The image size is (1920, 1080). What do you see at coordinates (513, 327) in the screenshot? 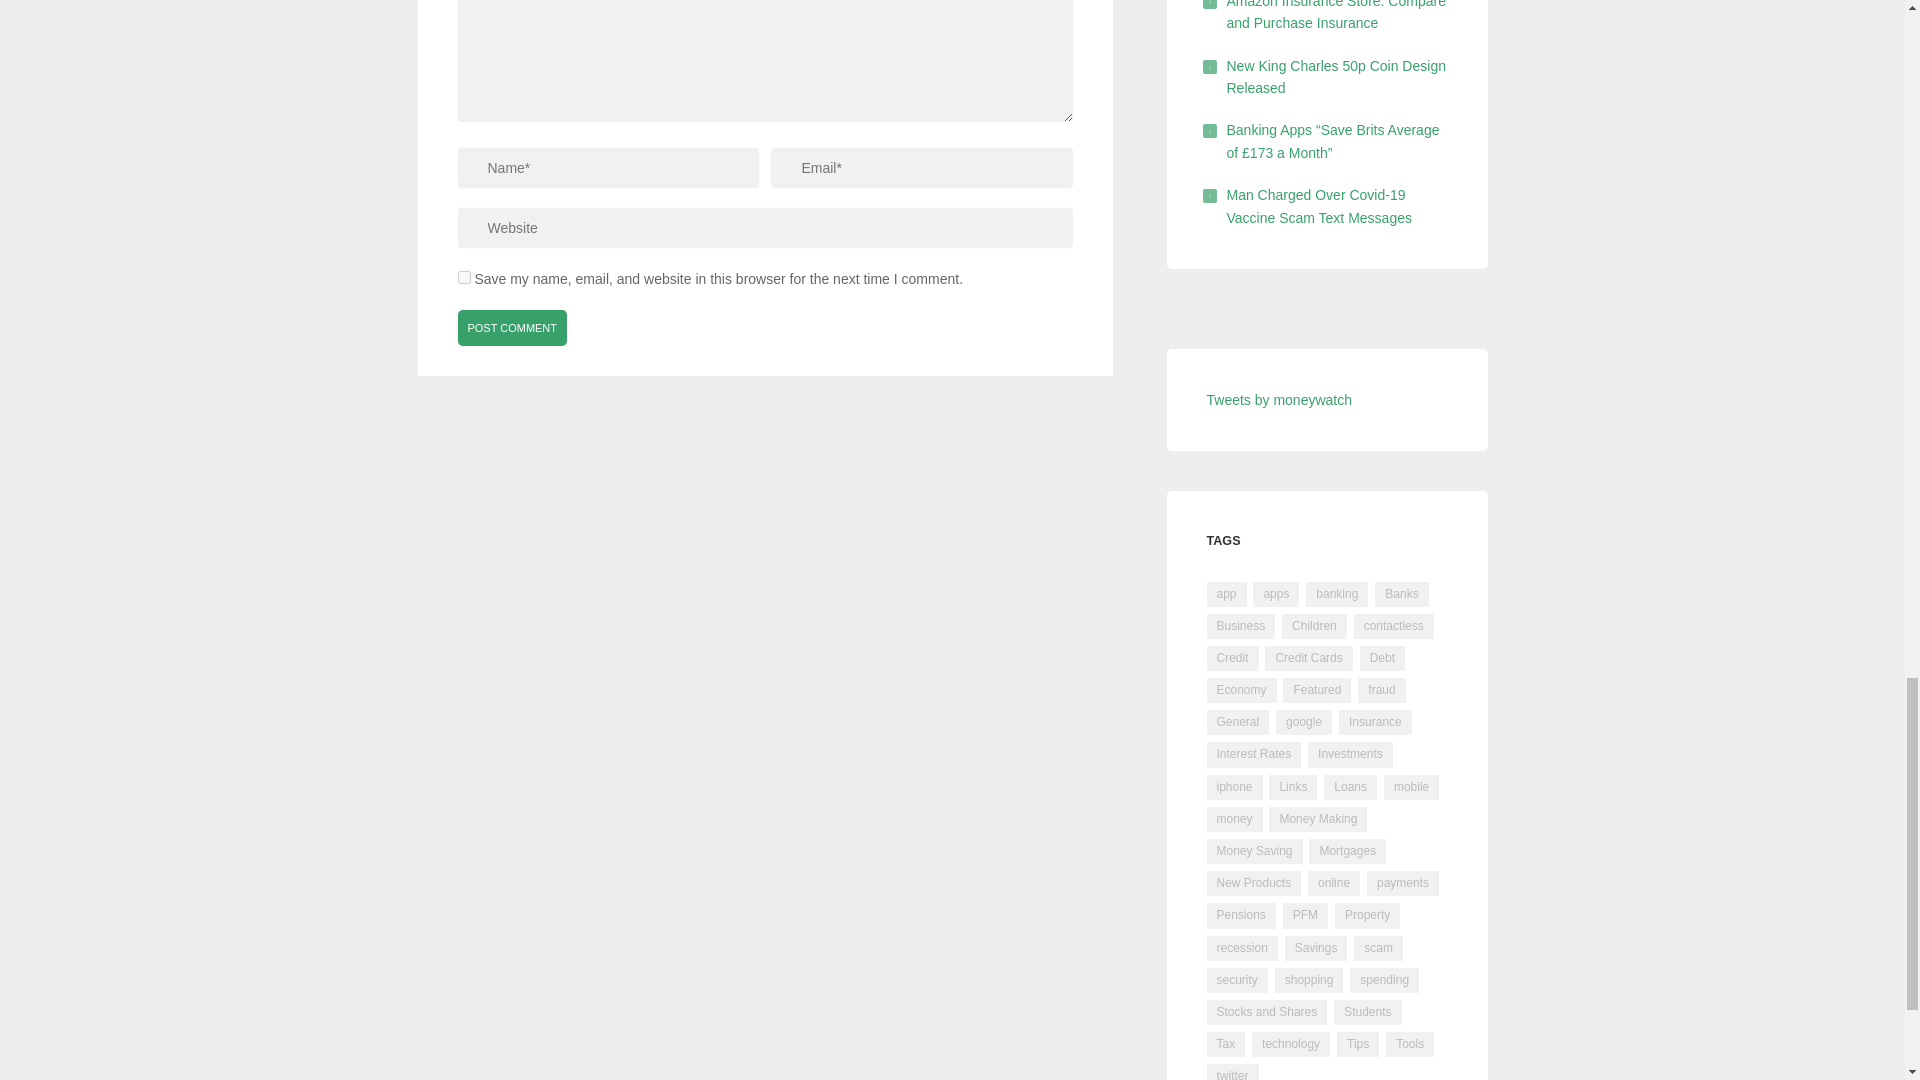
I see `Post Comment` at bounding box center [513, 327].